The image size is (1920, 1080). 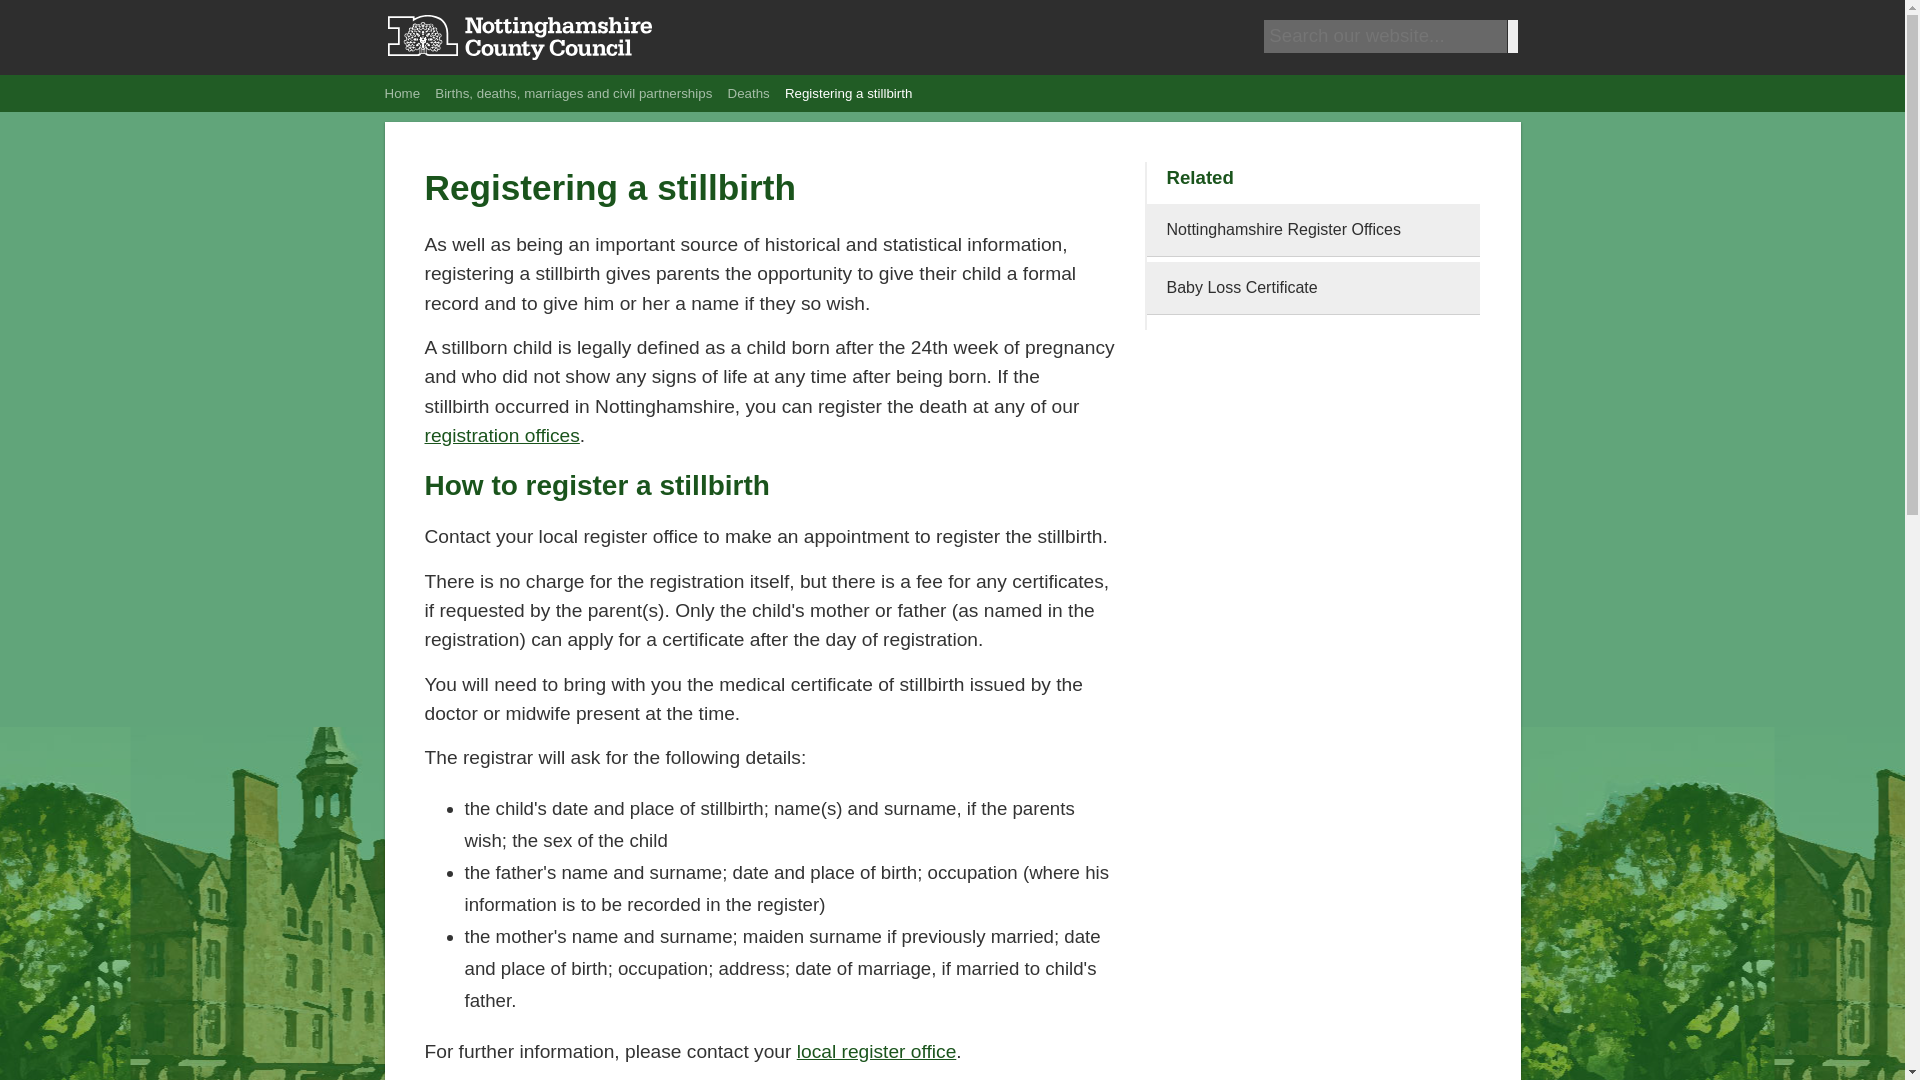 I want to click on Registering a stillbirth, so click(x=848, y=93).